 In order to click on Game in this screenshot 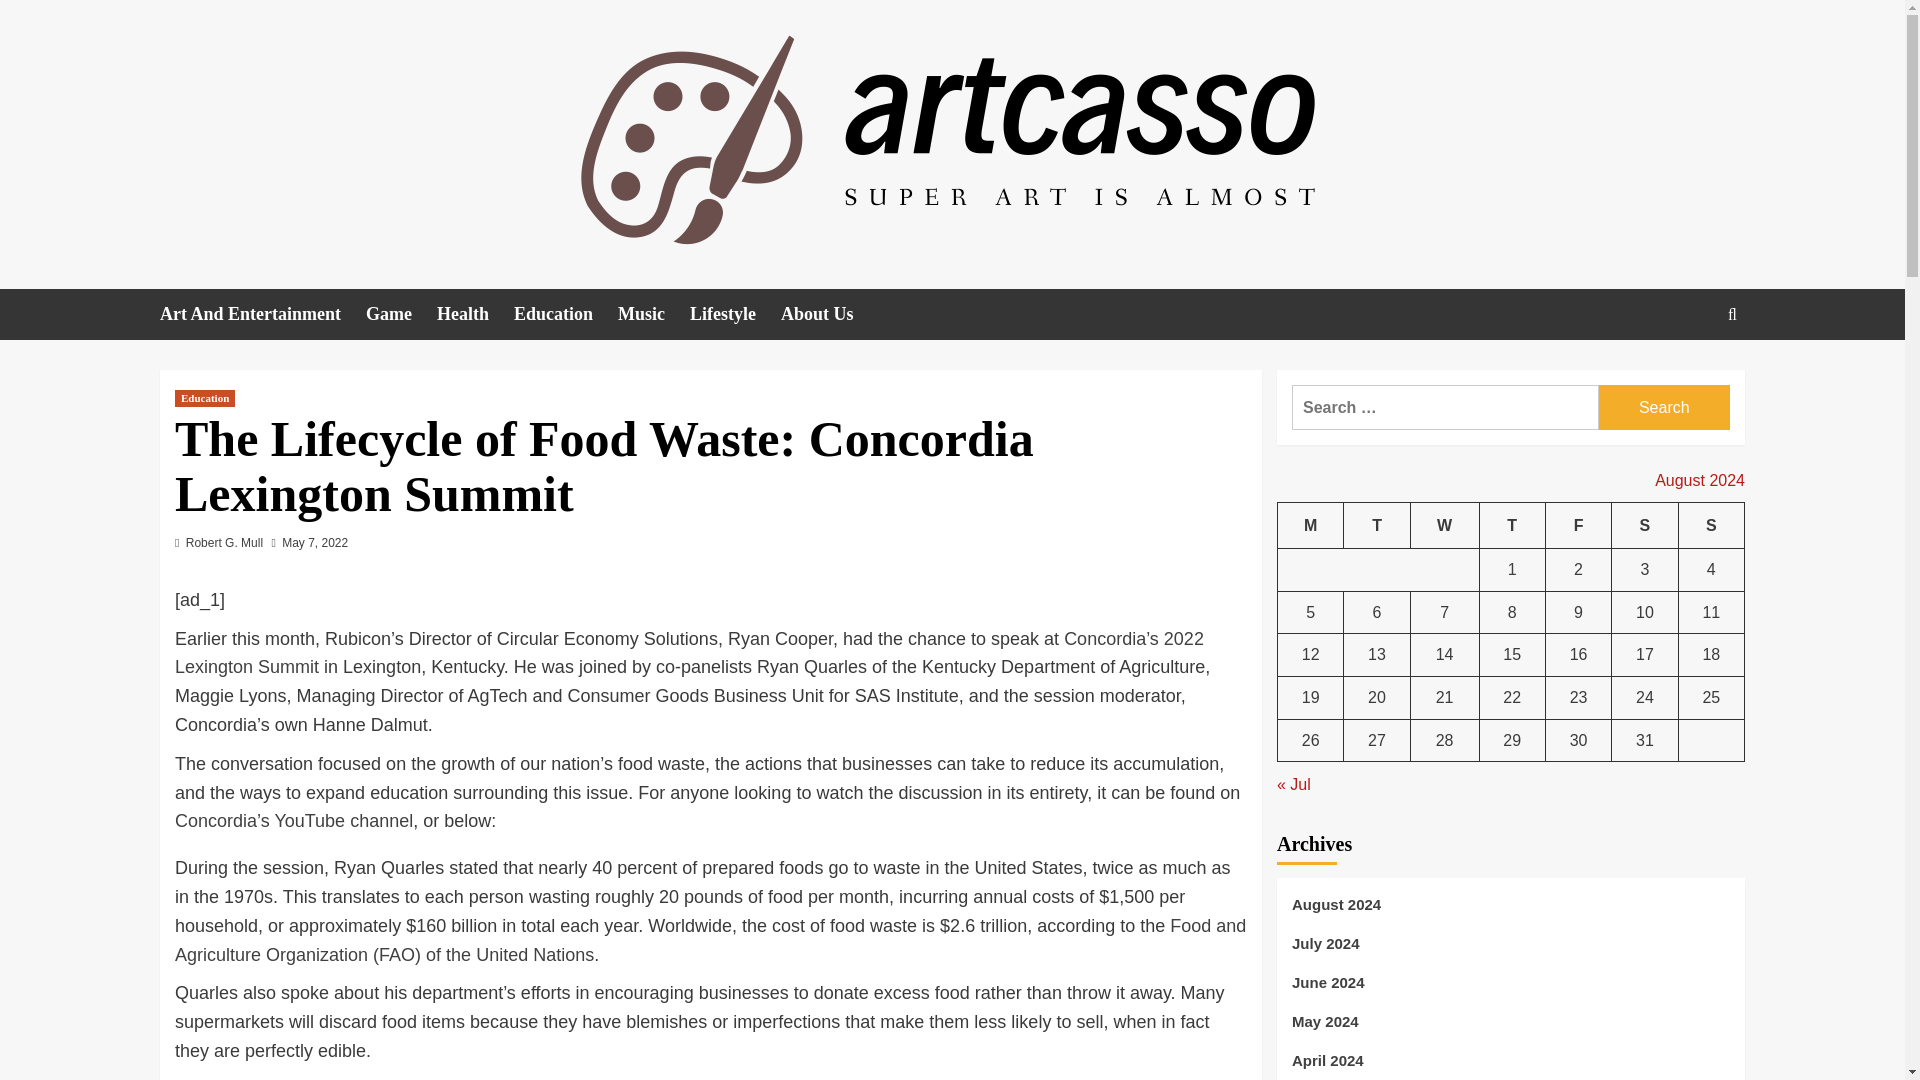, I will do `click(402, 314)`.